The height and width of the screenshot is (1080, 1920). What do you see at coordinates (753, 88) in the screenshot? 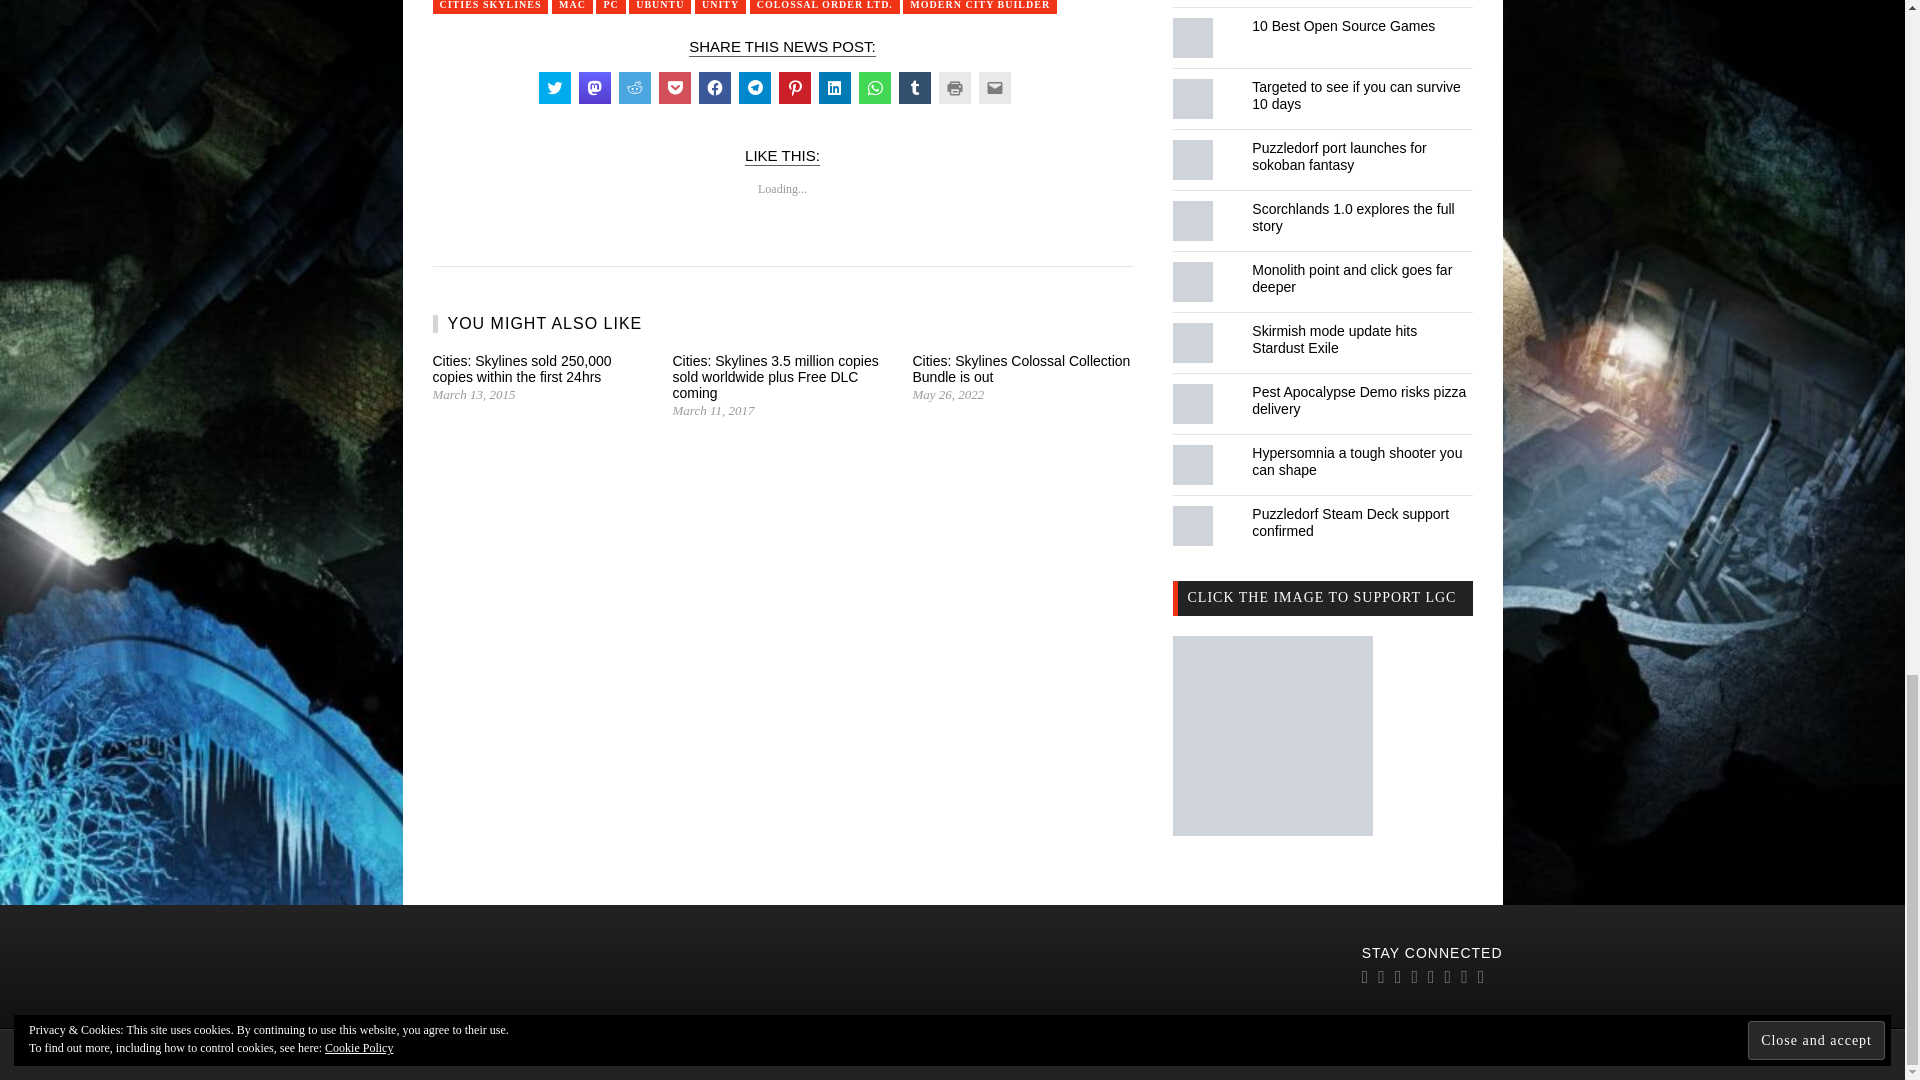
I see `Click to share on Telegram` at bounding box center [753, 88].